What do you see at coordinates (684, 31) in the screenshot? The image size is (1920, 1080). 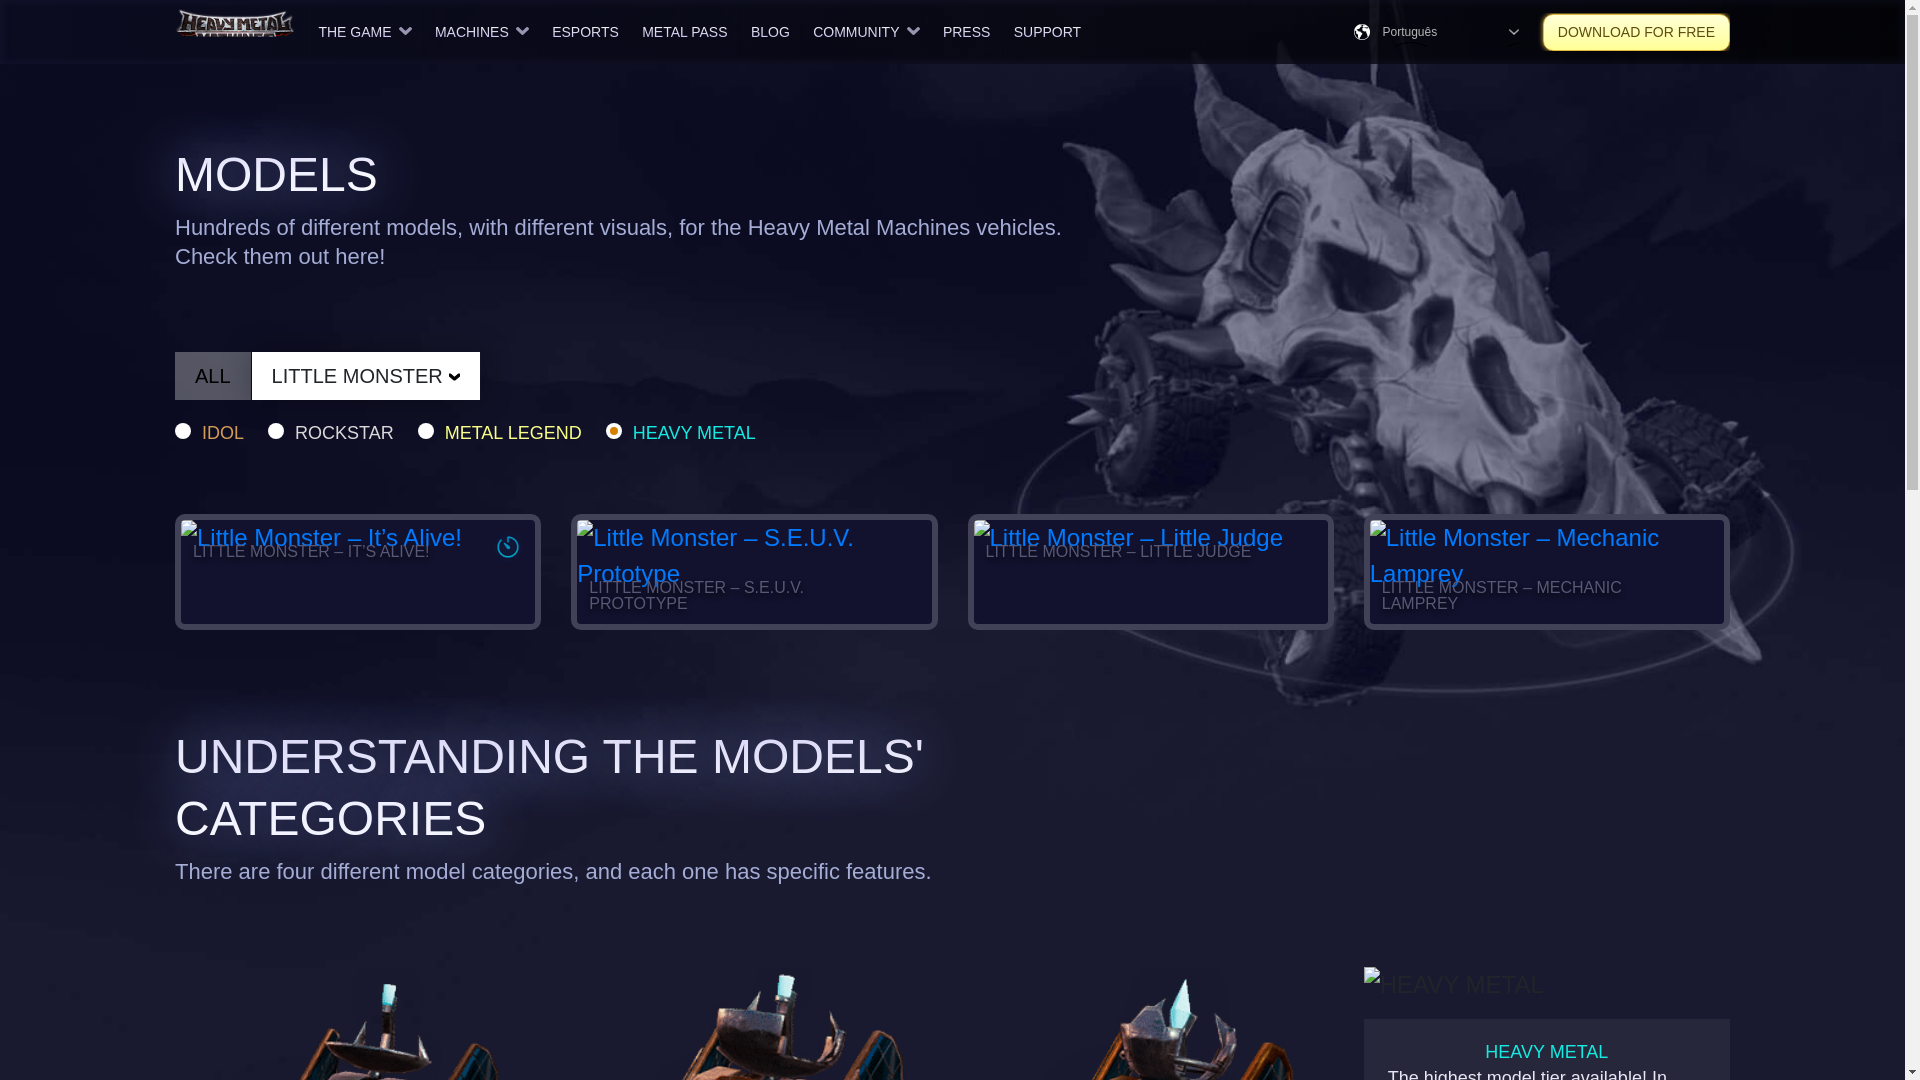 I see `METAL PASS` at bounding box center [684, 31].